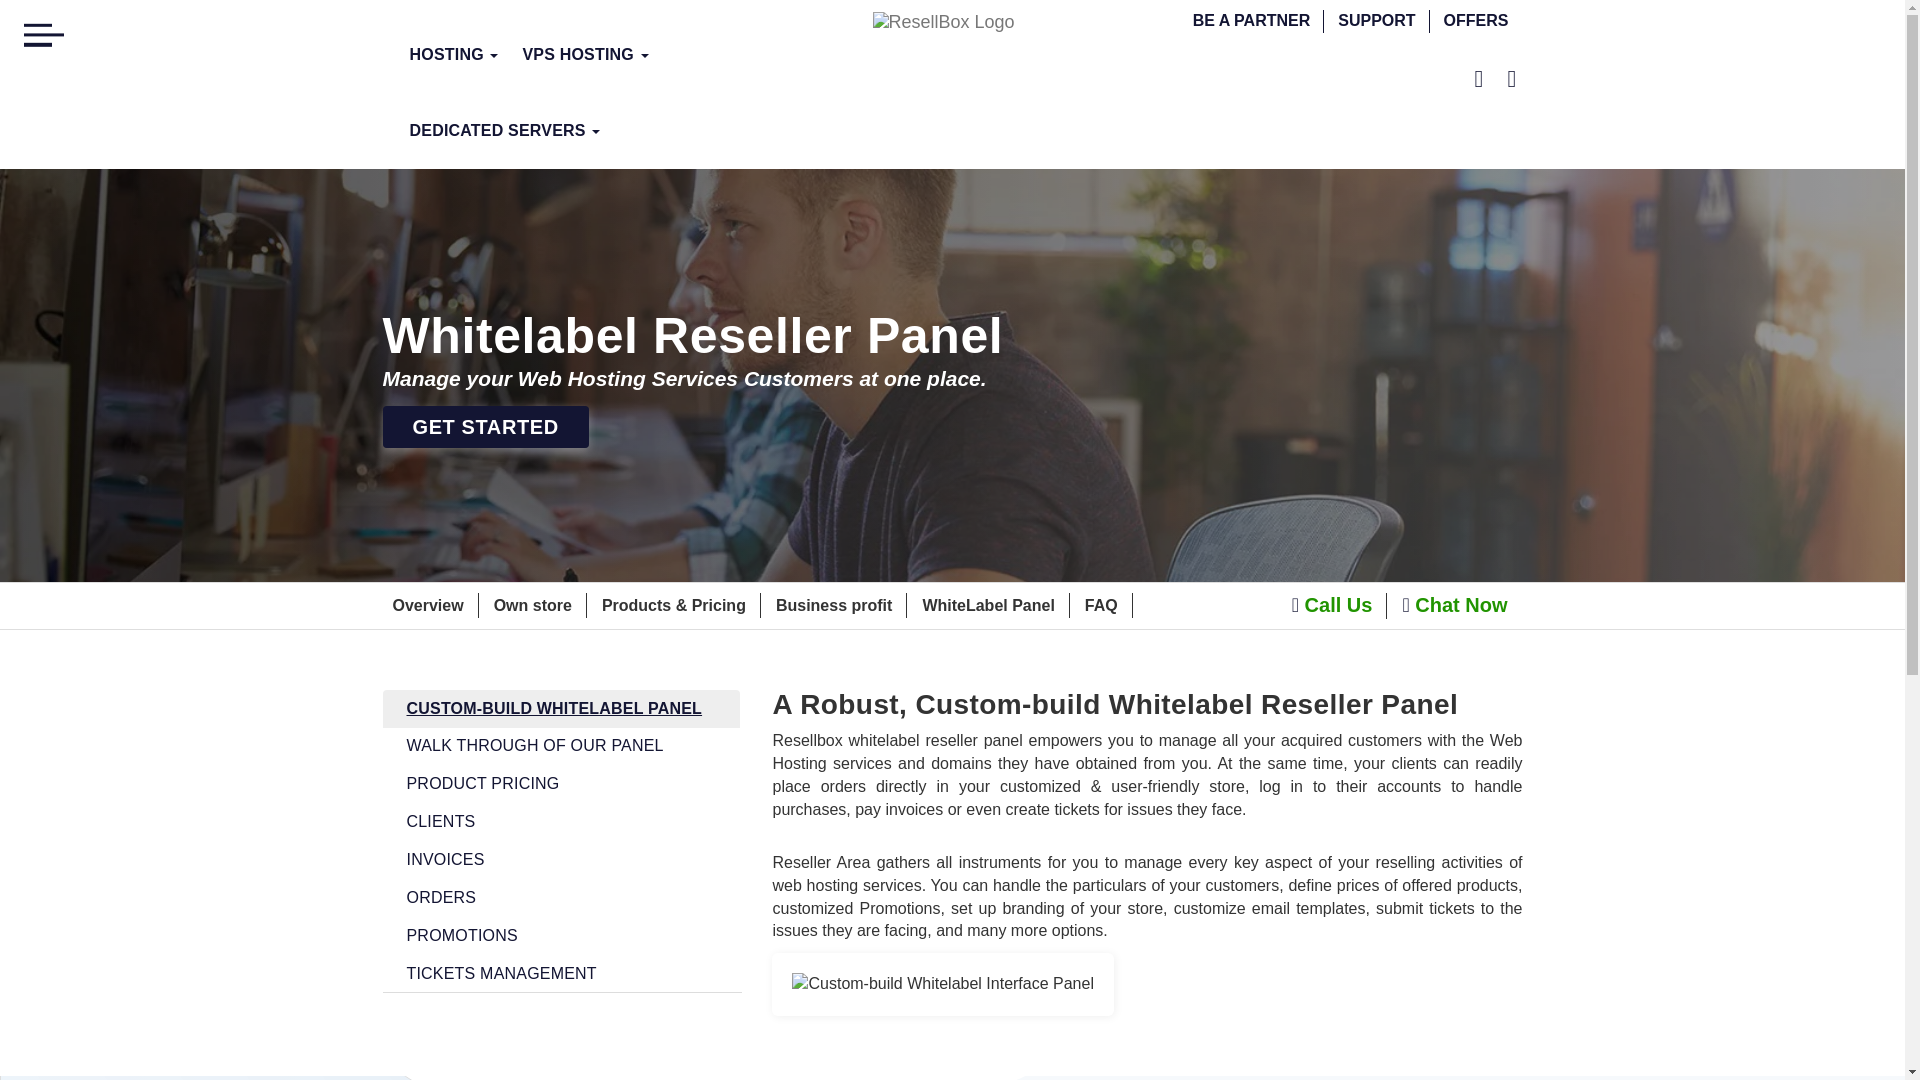 The image size is (1920, 1080). Describe the element at coordinates (454, 54) in the screenshot. I see `HOSTING` at that location.